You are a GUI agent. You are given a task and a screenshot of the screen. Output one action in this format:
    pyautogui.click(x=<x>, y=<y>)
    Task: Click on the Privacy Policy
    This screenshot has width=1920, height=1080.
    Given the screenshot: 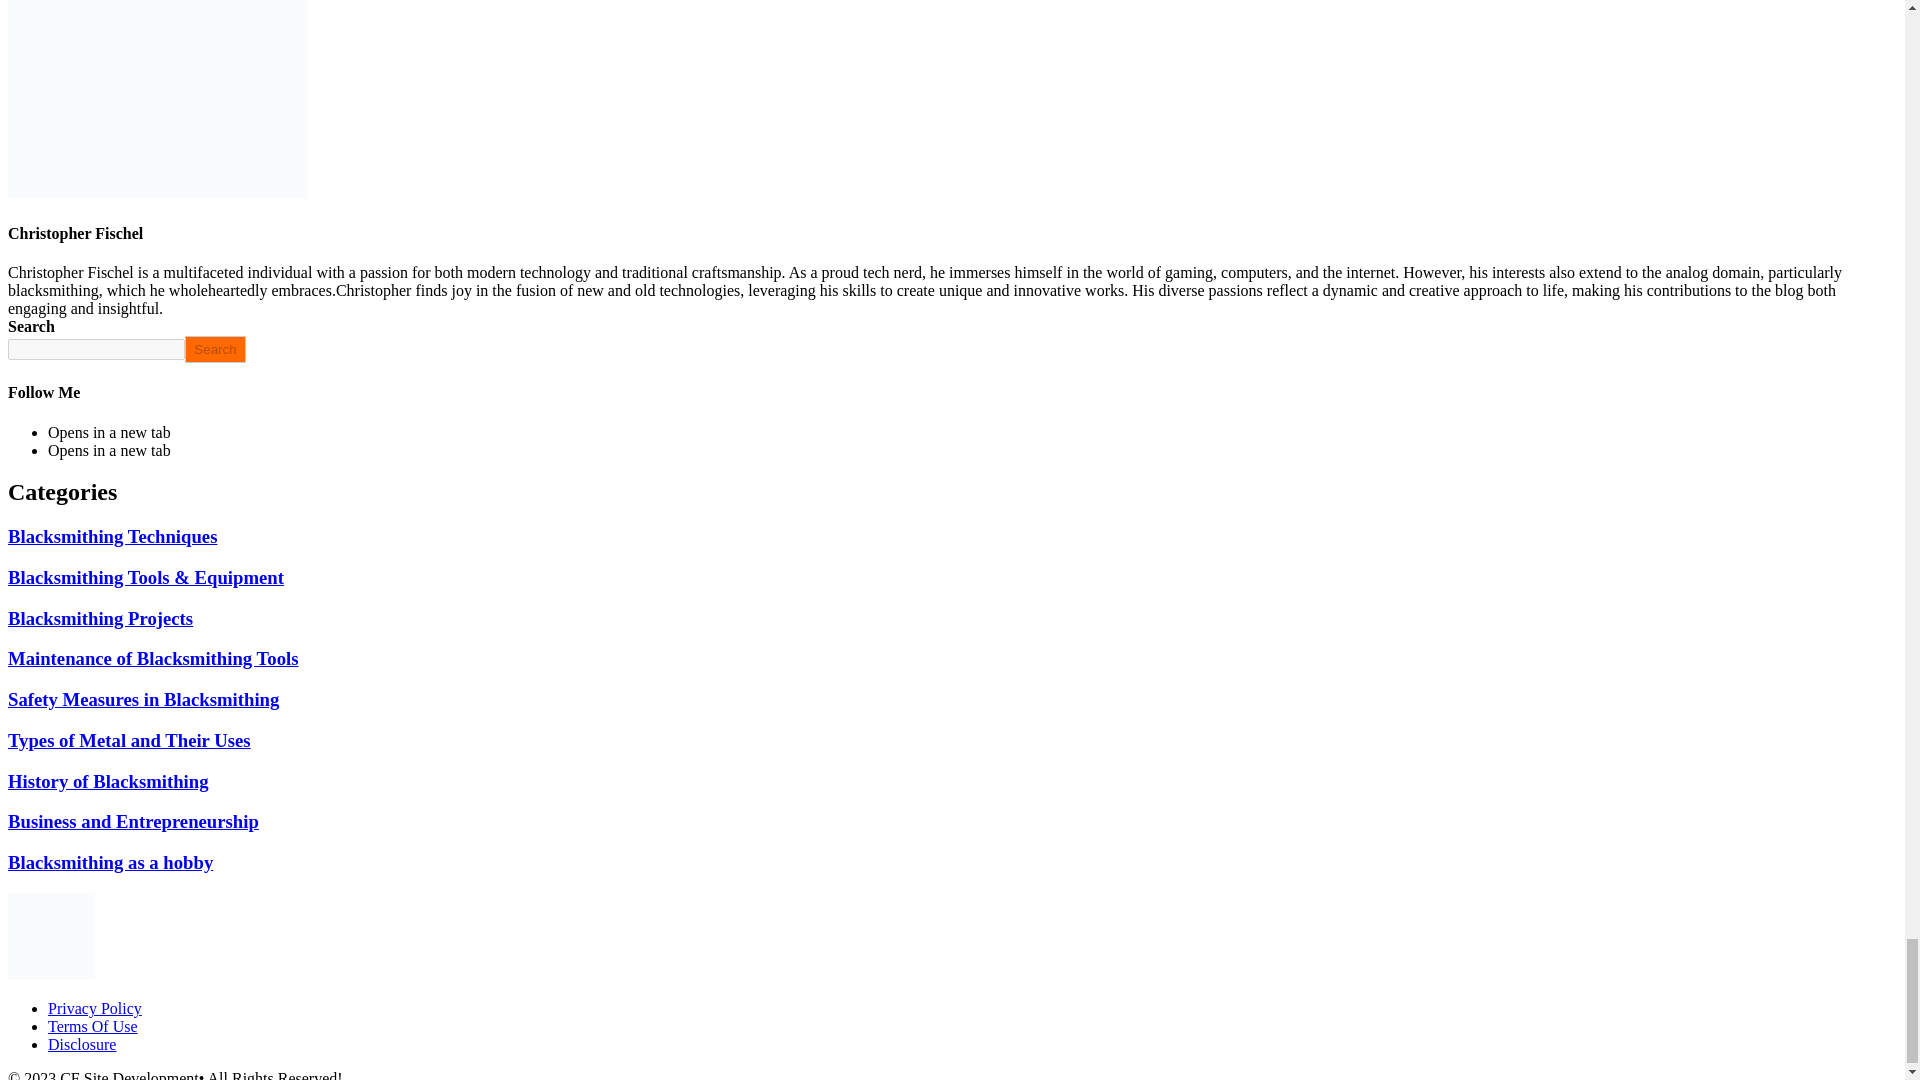 What is the action you would take?
    pyautogui.click(x=95, y=1008)
    